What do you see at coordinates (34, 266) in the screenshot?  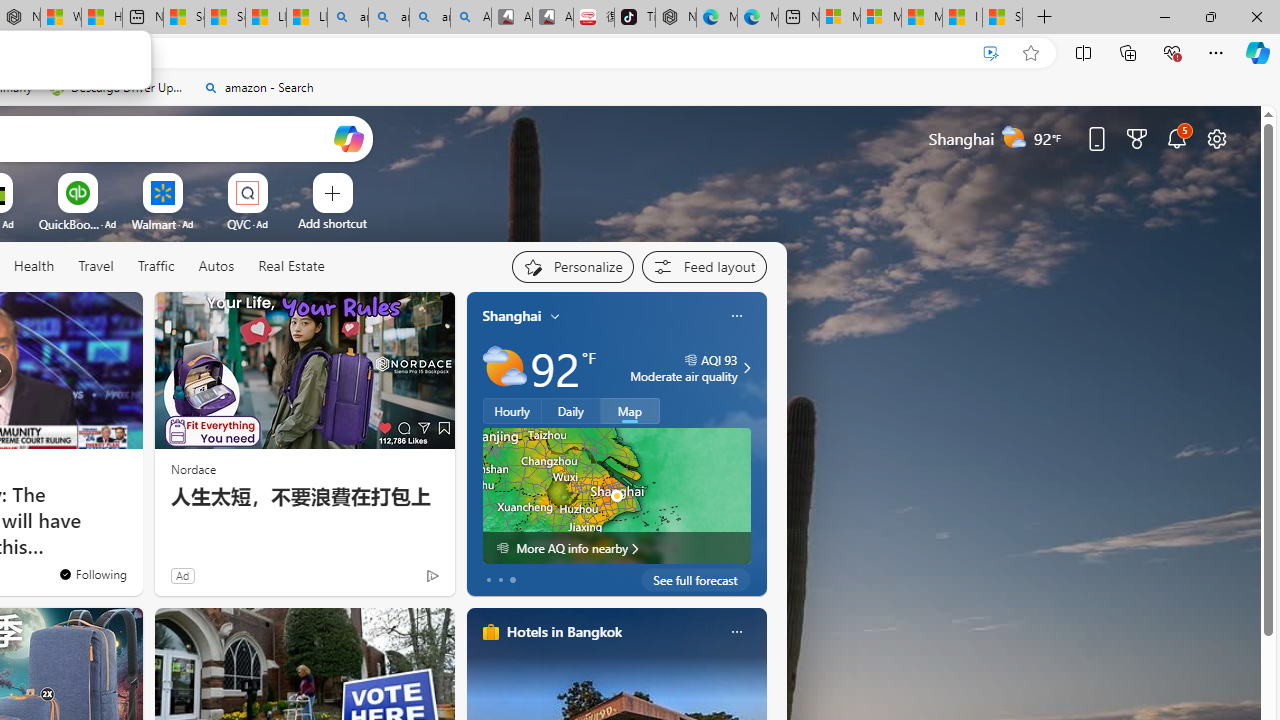 I see `Health` at bounding box center [34, 266].